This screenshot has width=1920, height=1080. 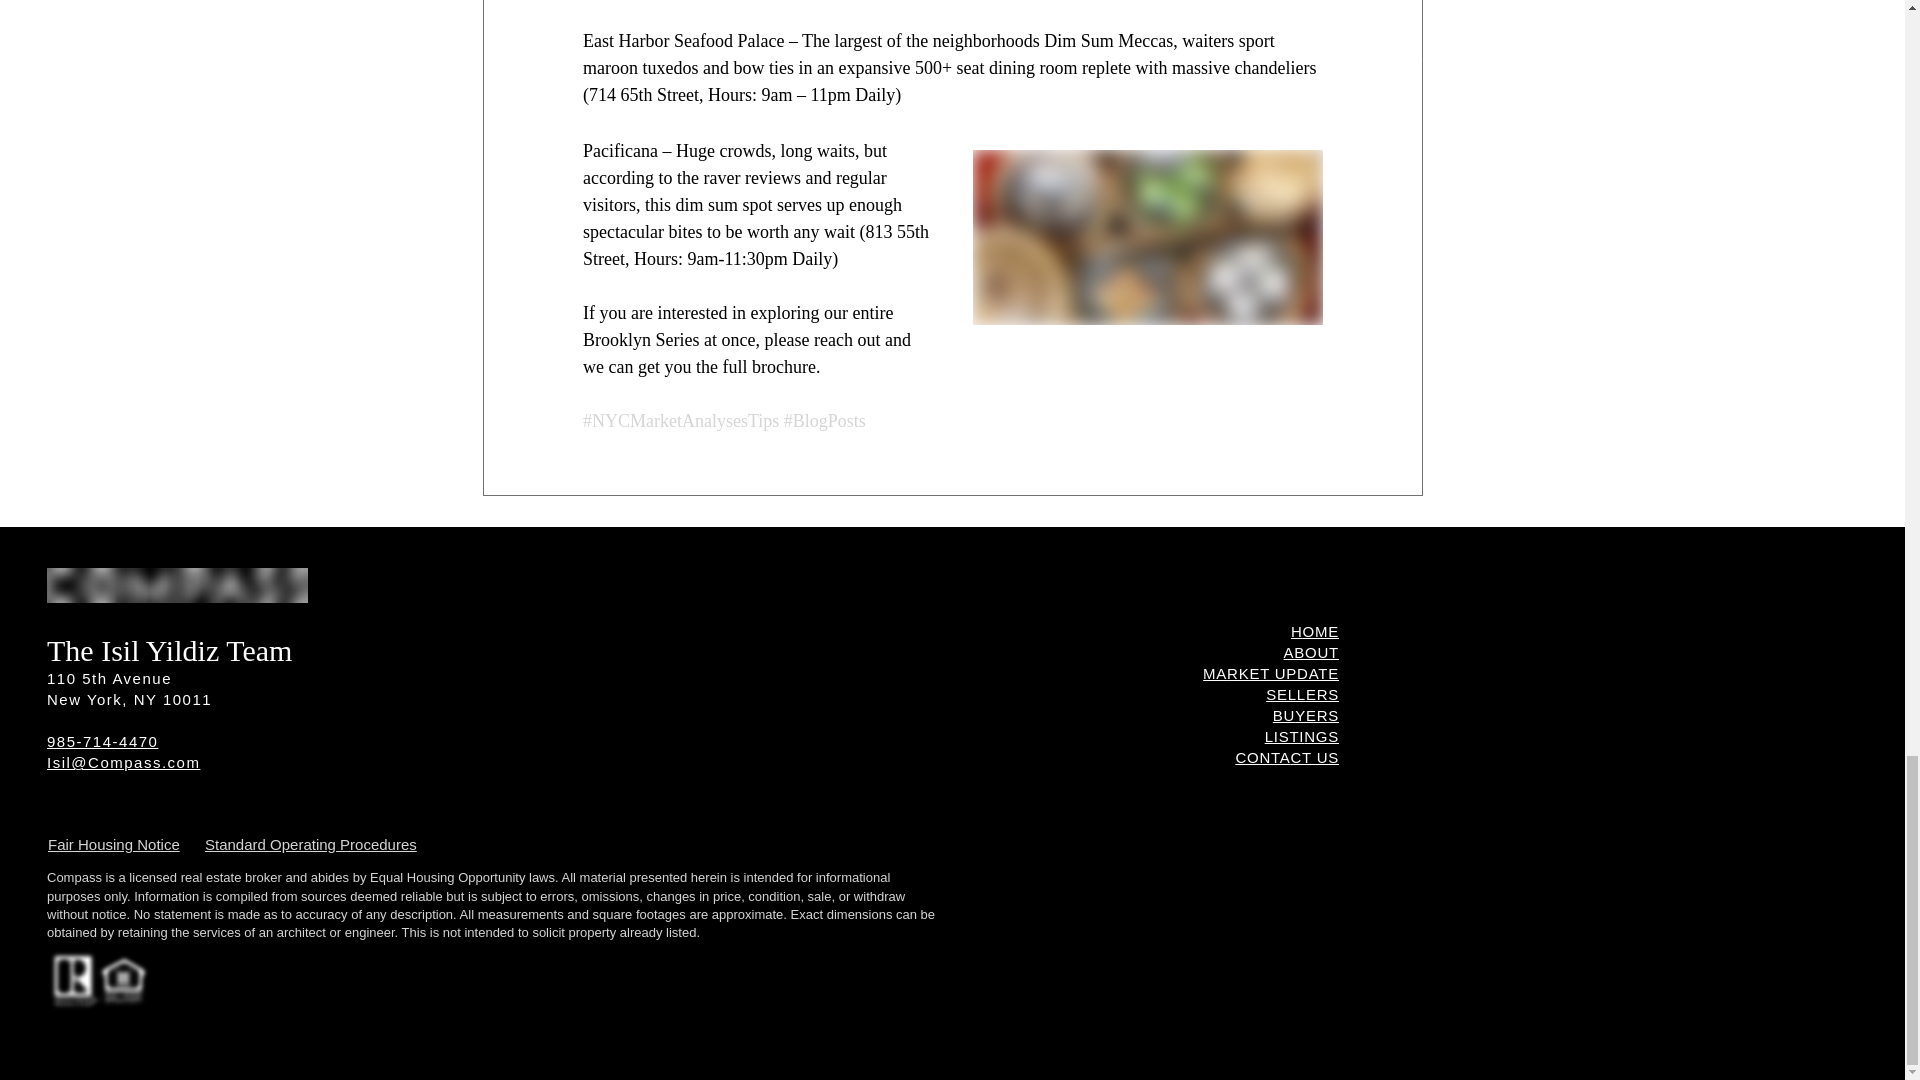 What do you see at coordinates (1311, 652) in the screenshot?
I see `ABOUT` at bounding box center [1311, 652].